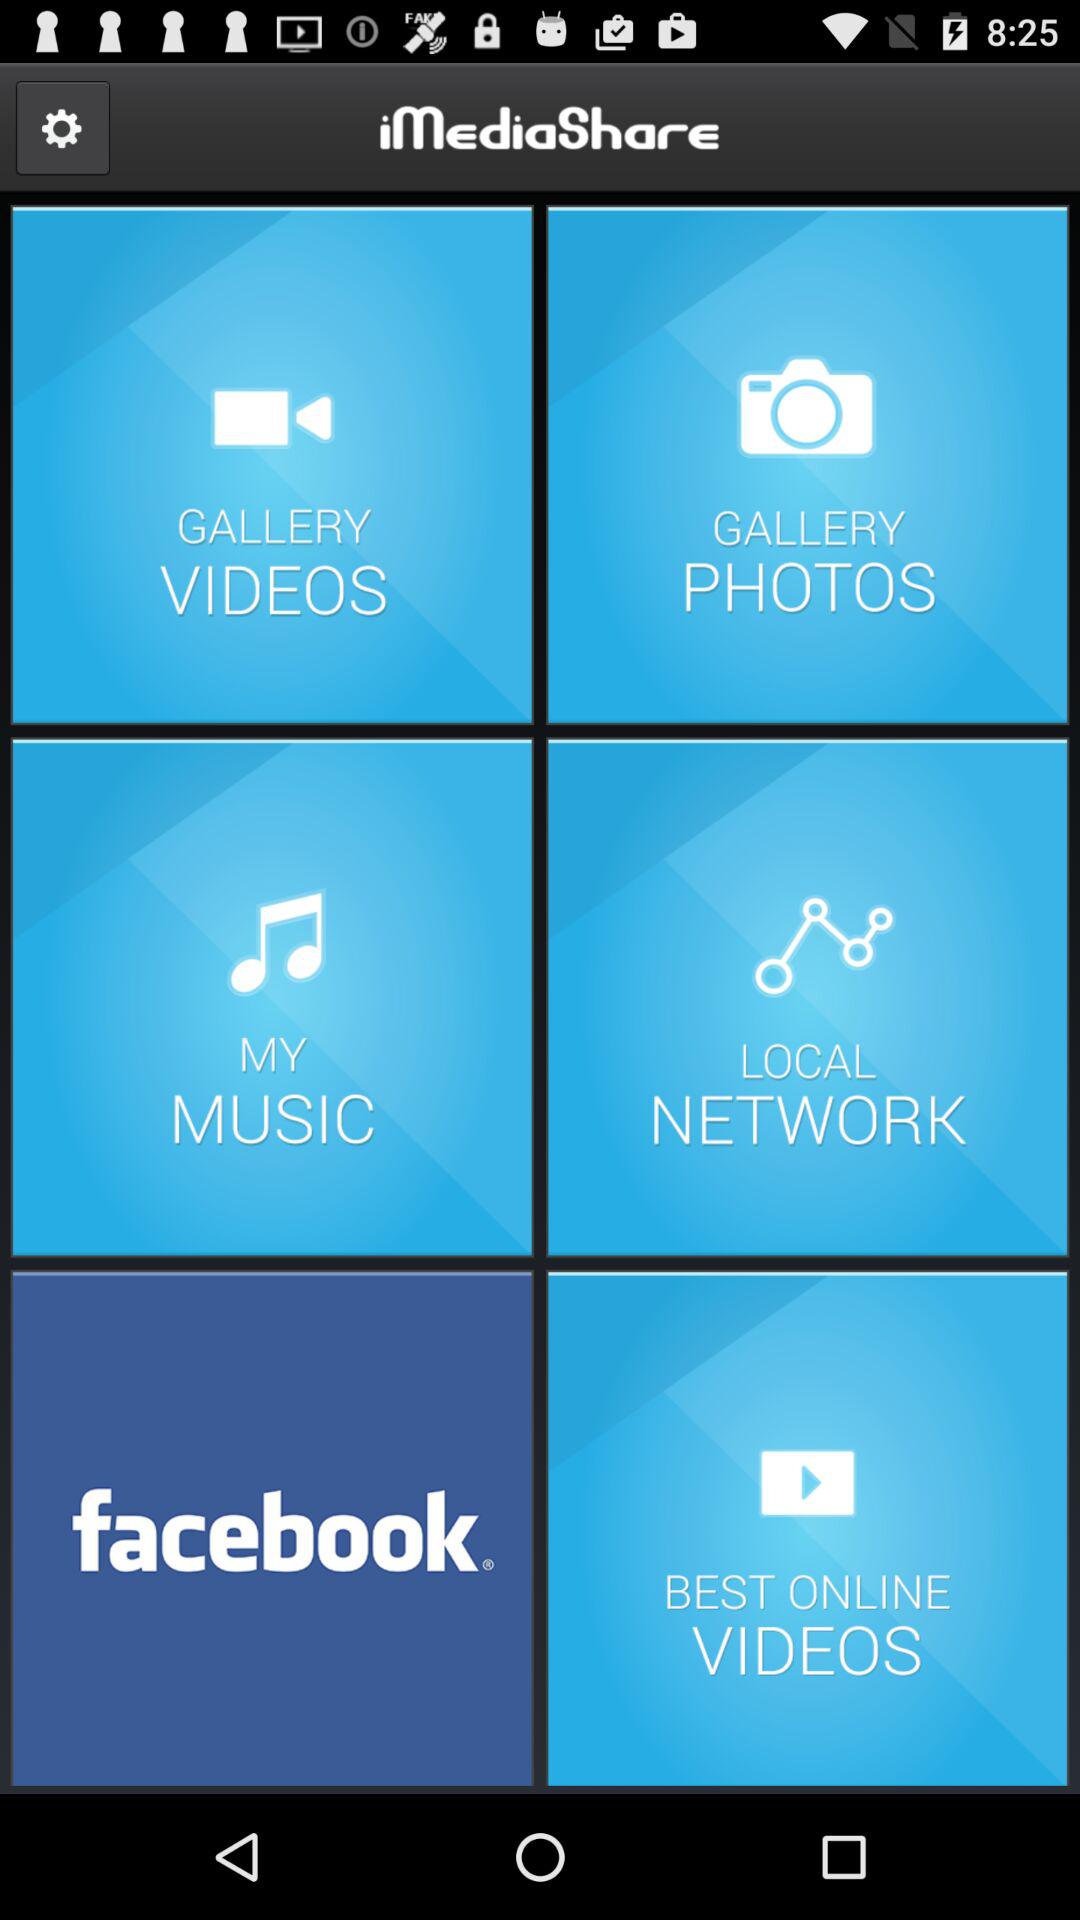  What do you see at coordinates (62, 128) in the screenshot?
I see `go to settings` at bounding box center [62, 128].